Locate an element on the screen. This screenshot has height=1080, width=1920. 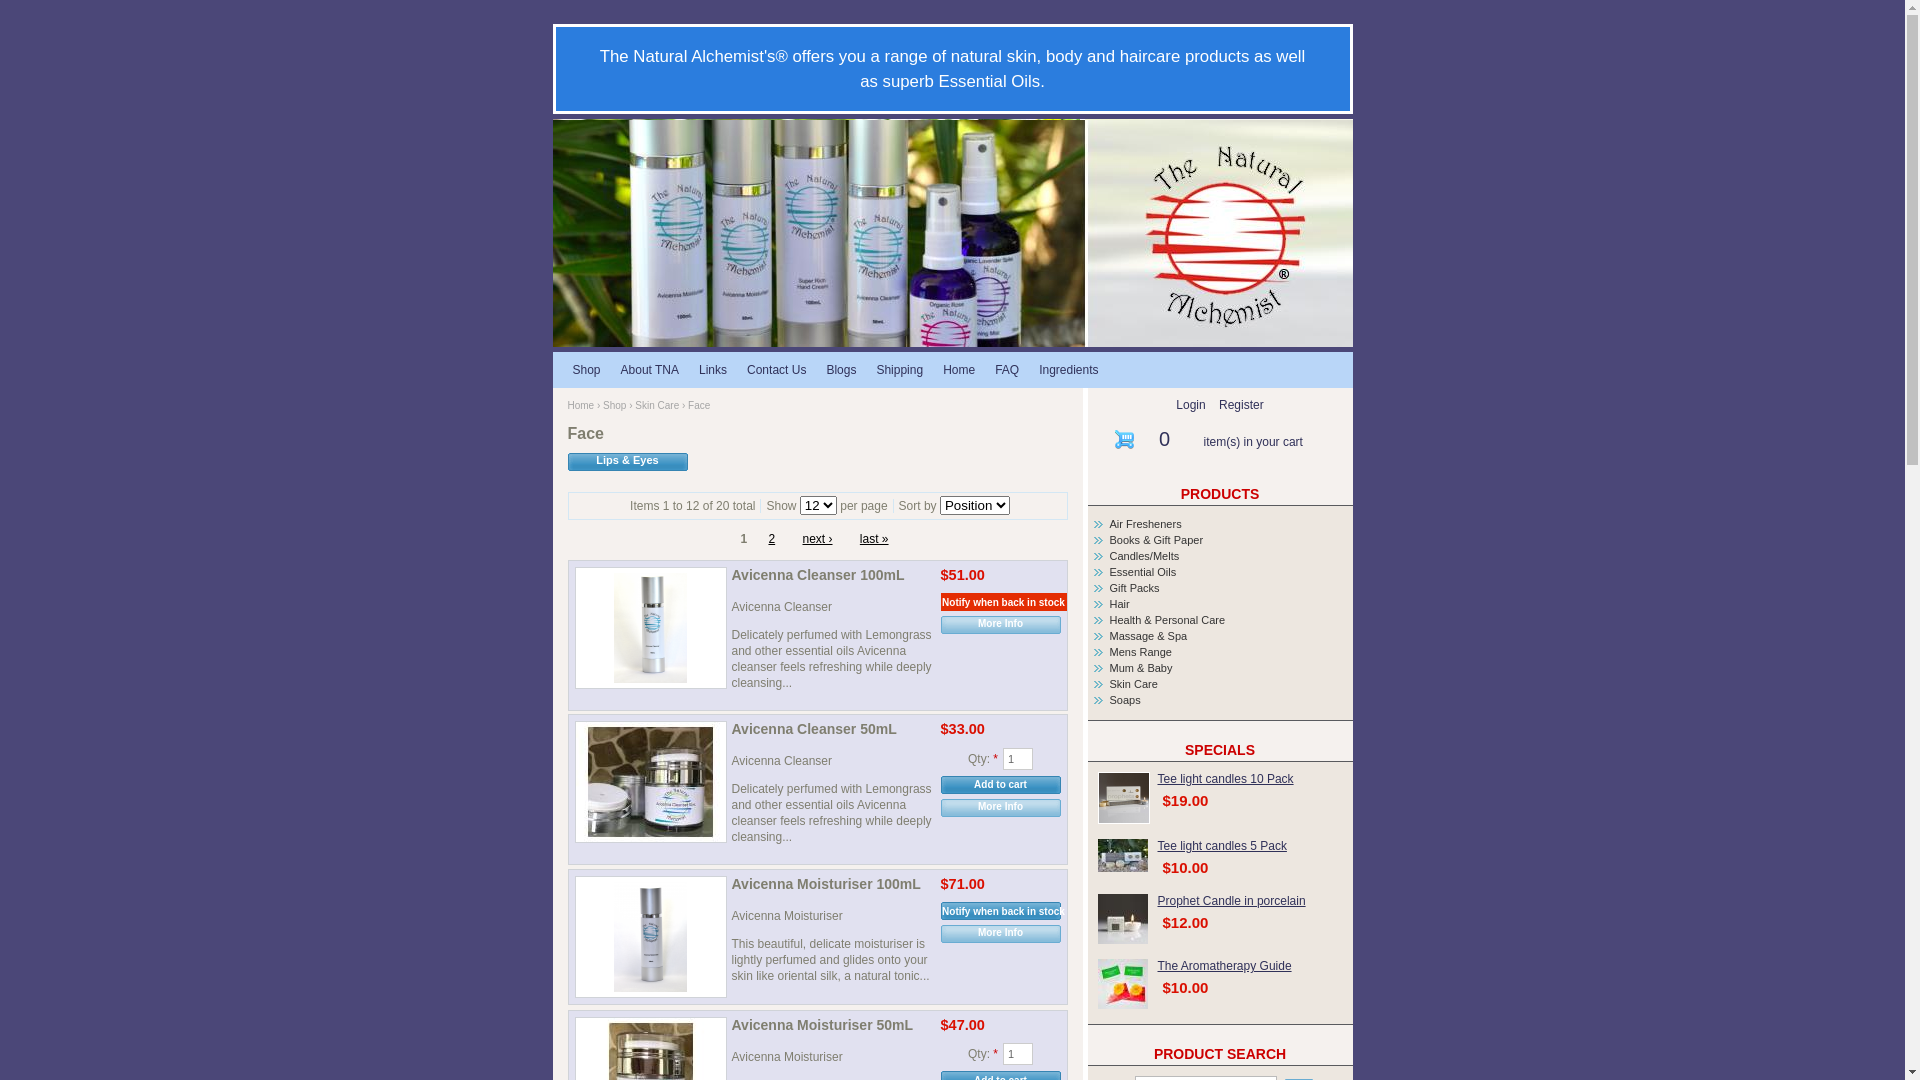
About TNA is located at coordinates (650, 370).